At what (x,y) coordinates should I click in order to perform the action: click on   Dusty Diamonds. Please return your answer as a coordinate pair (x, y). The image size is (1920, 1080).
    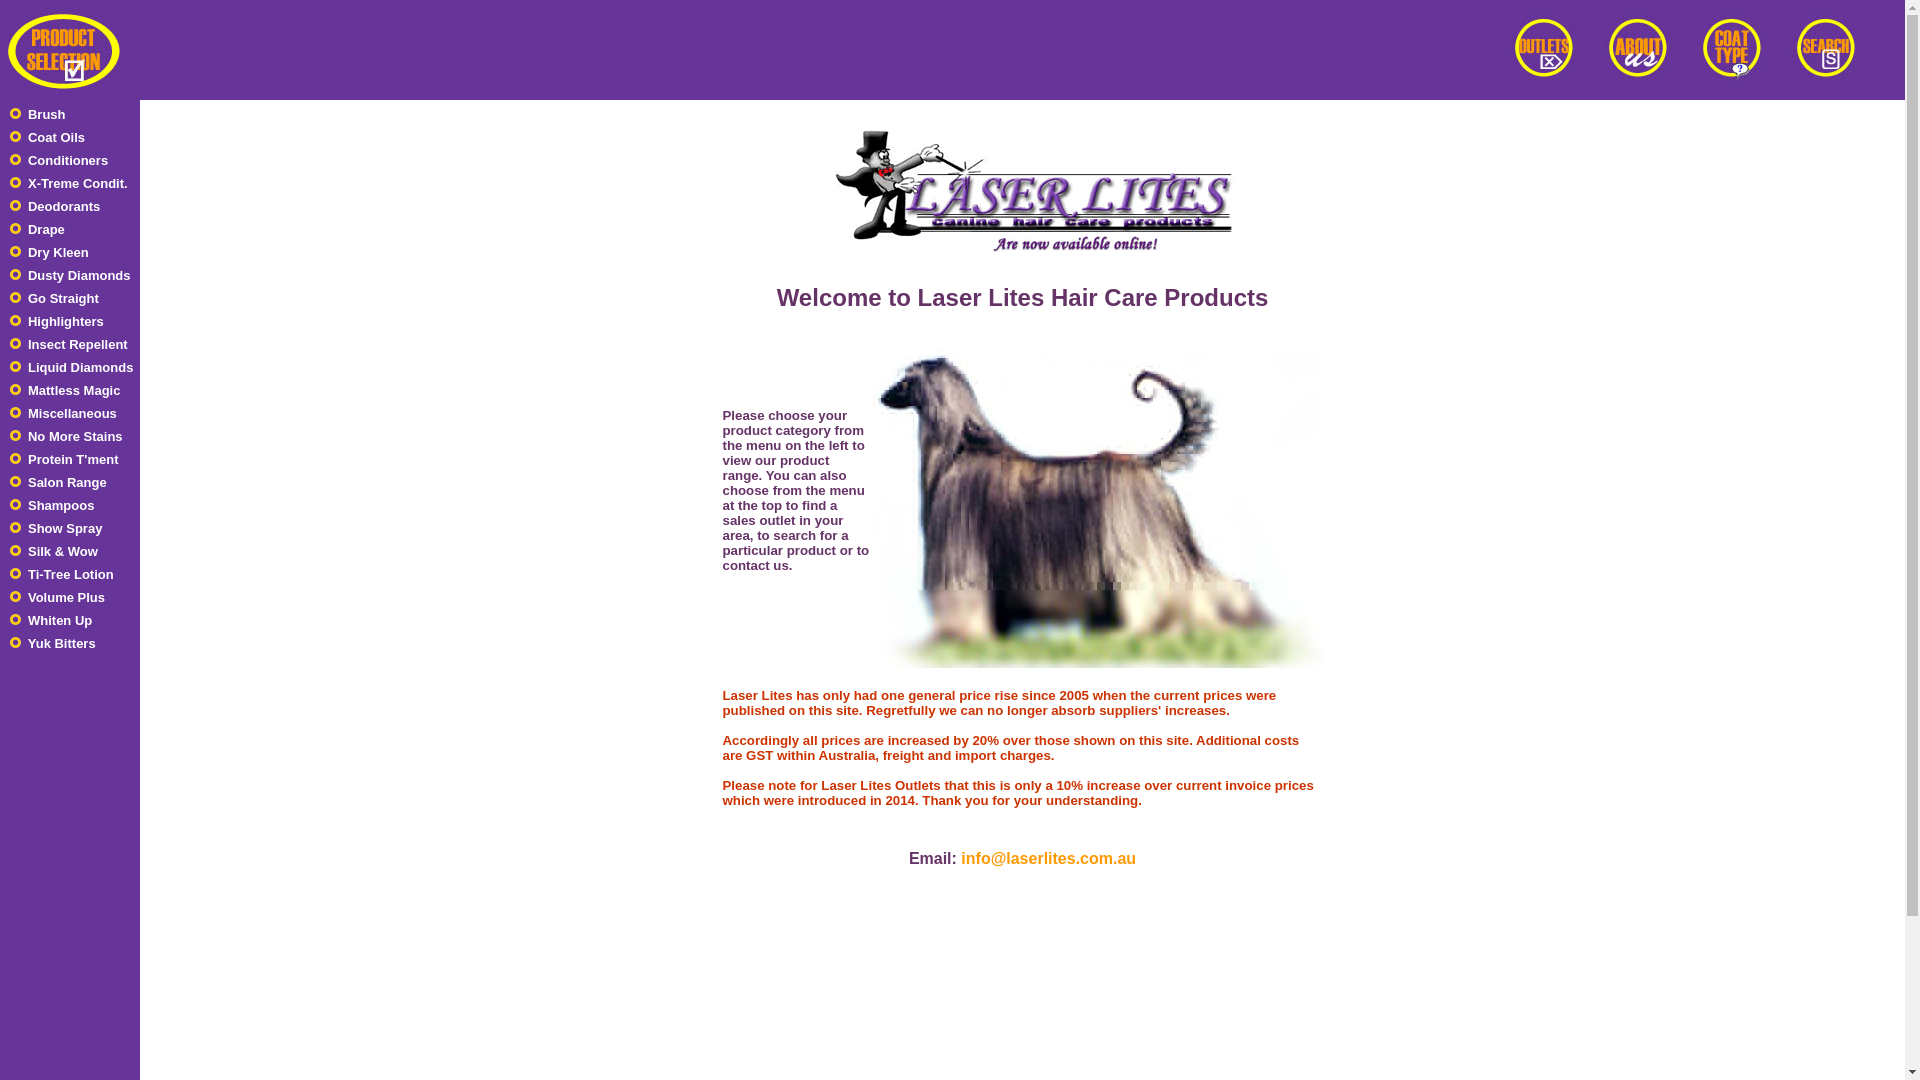
    Looking at the image, I should click on (70, 276).